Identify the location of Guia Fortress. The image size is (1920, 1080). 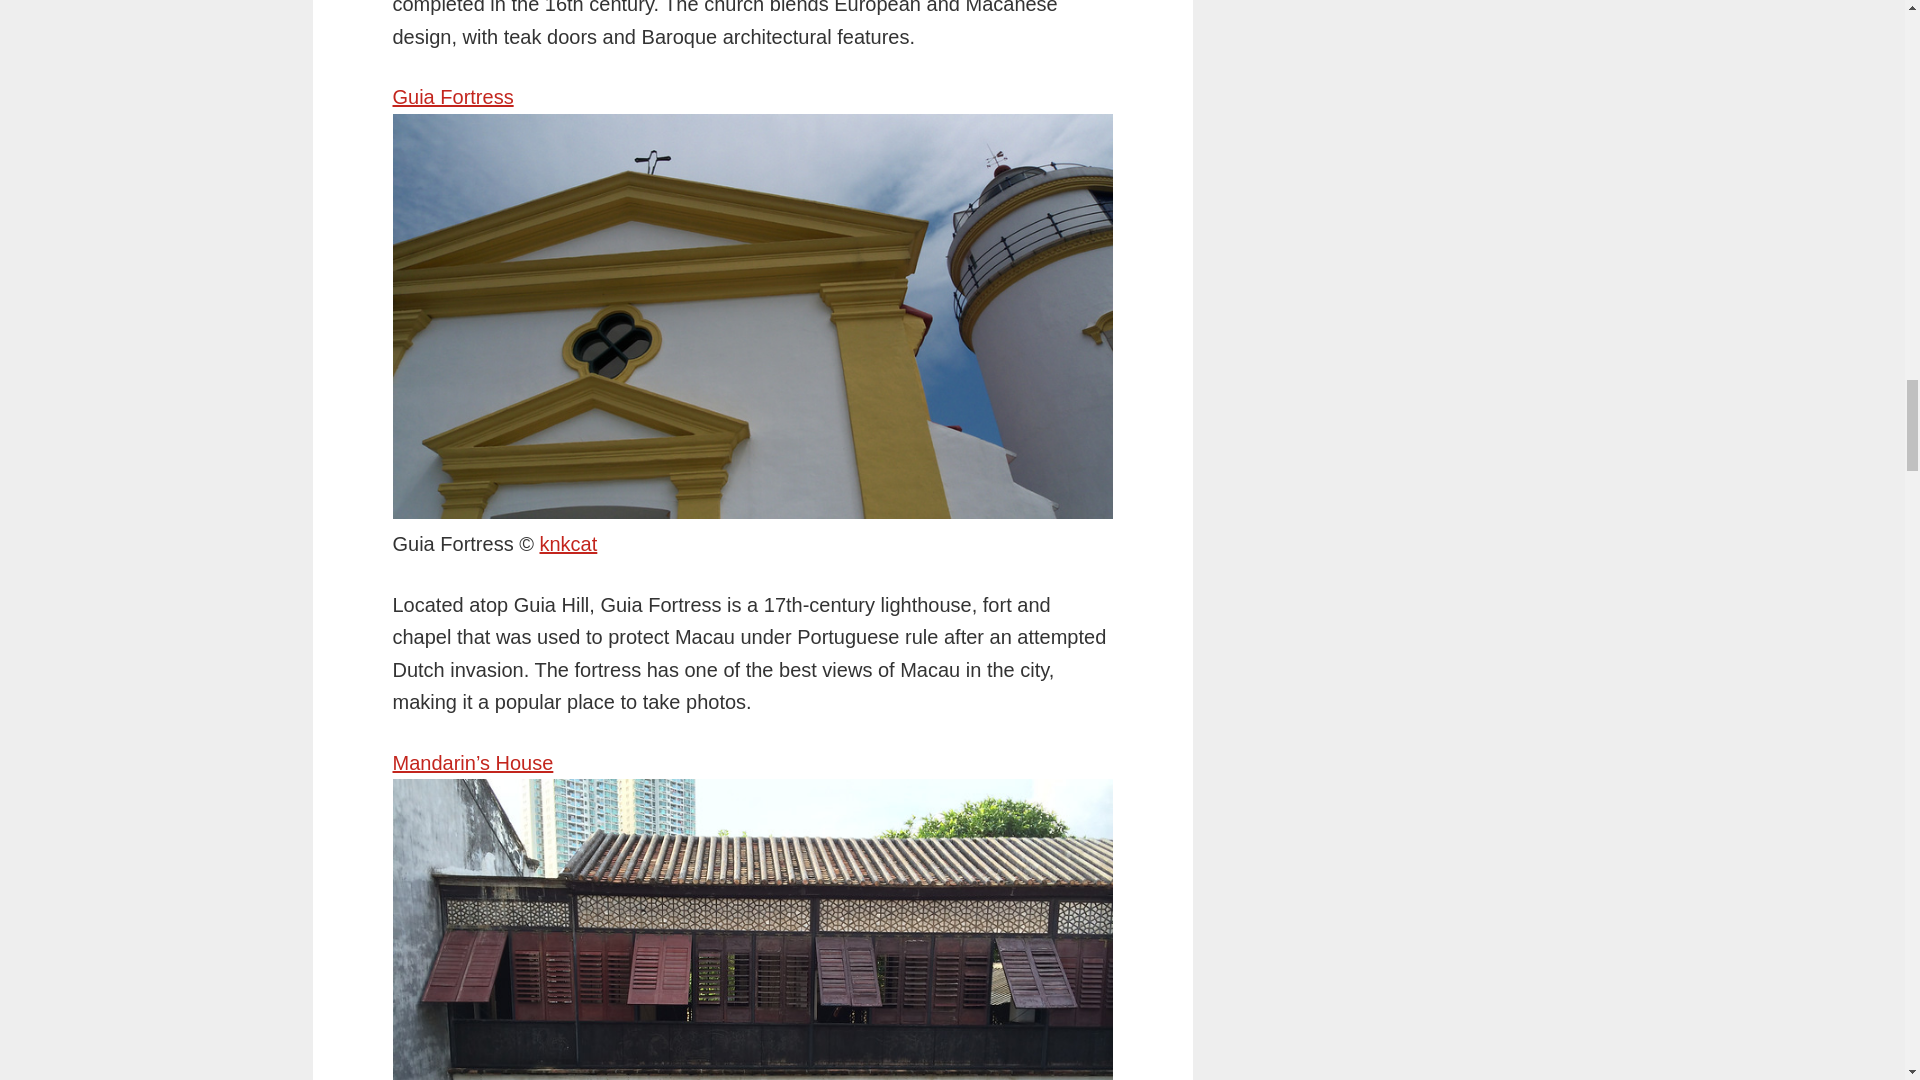
(568, 544).